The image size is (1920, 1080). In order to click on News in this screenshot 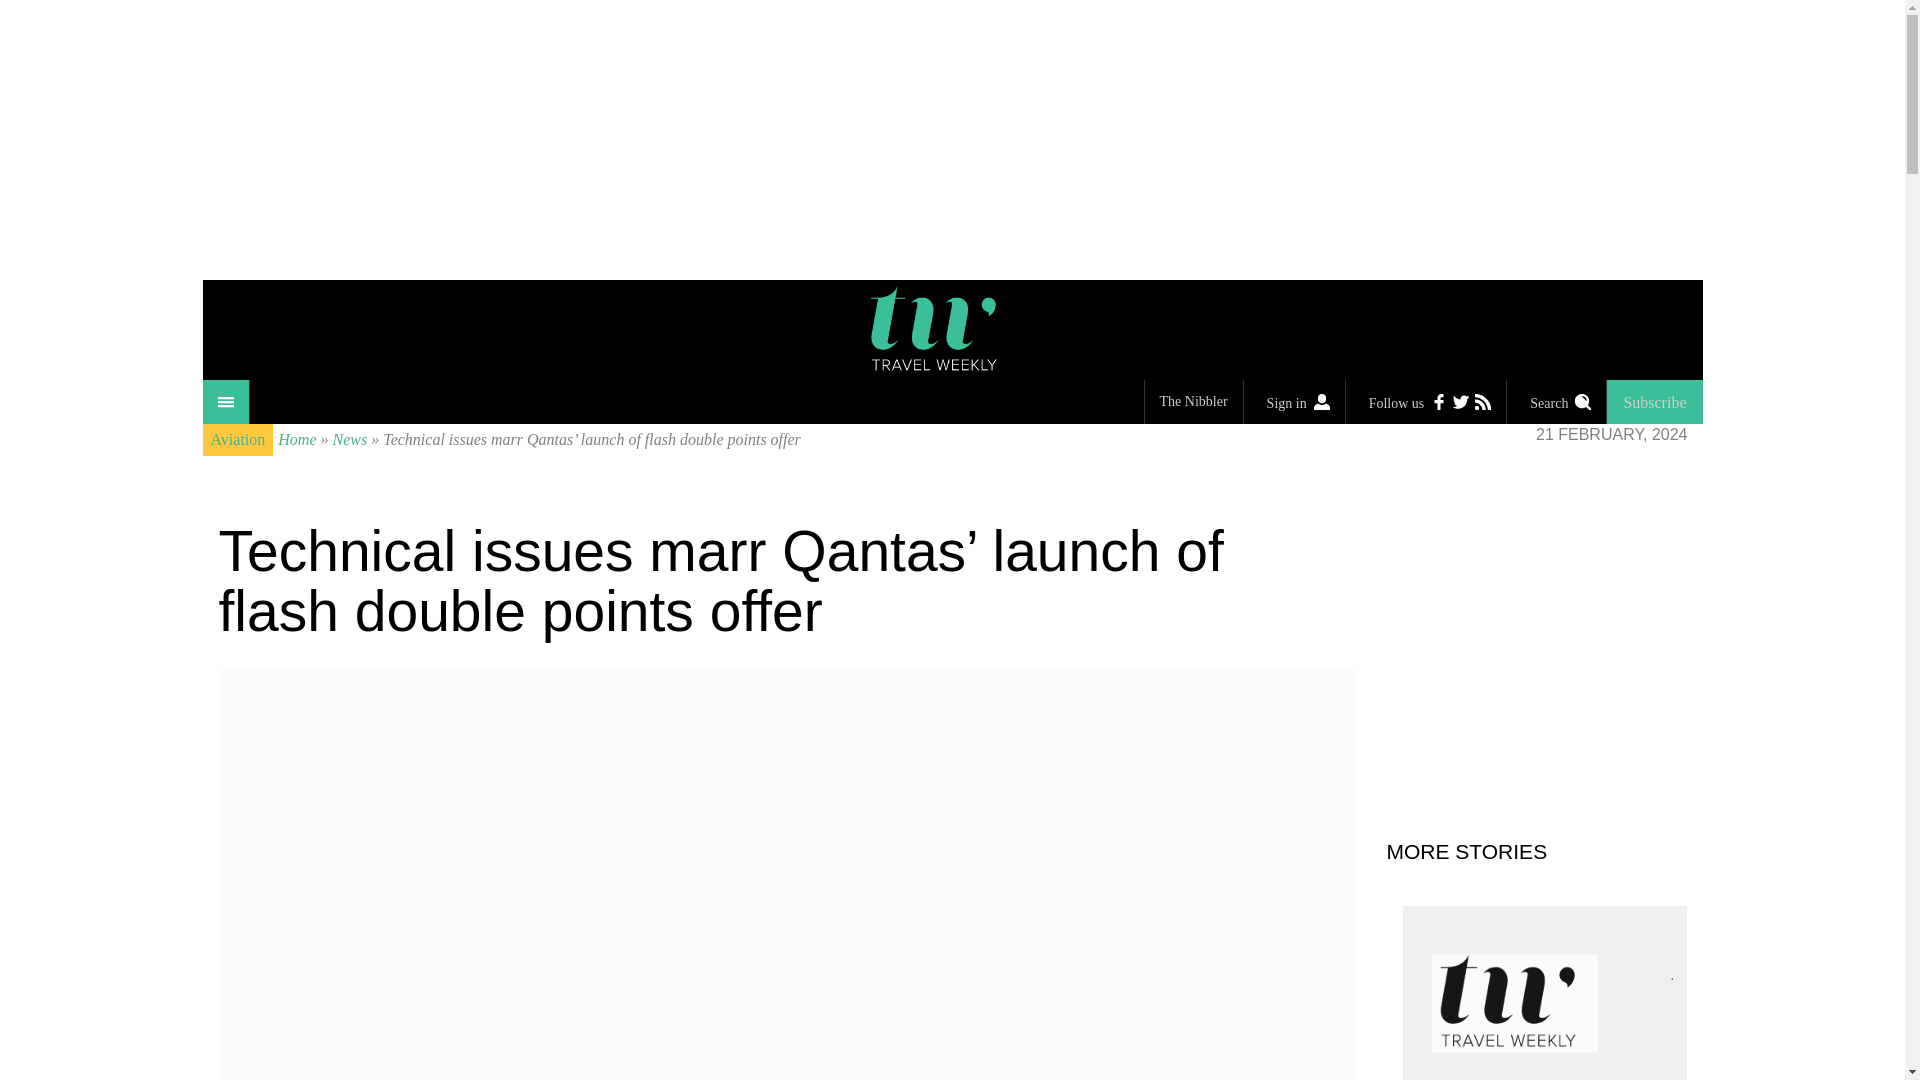, I will do `click(350, 439)`.